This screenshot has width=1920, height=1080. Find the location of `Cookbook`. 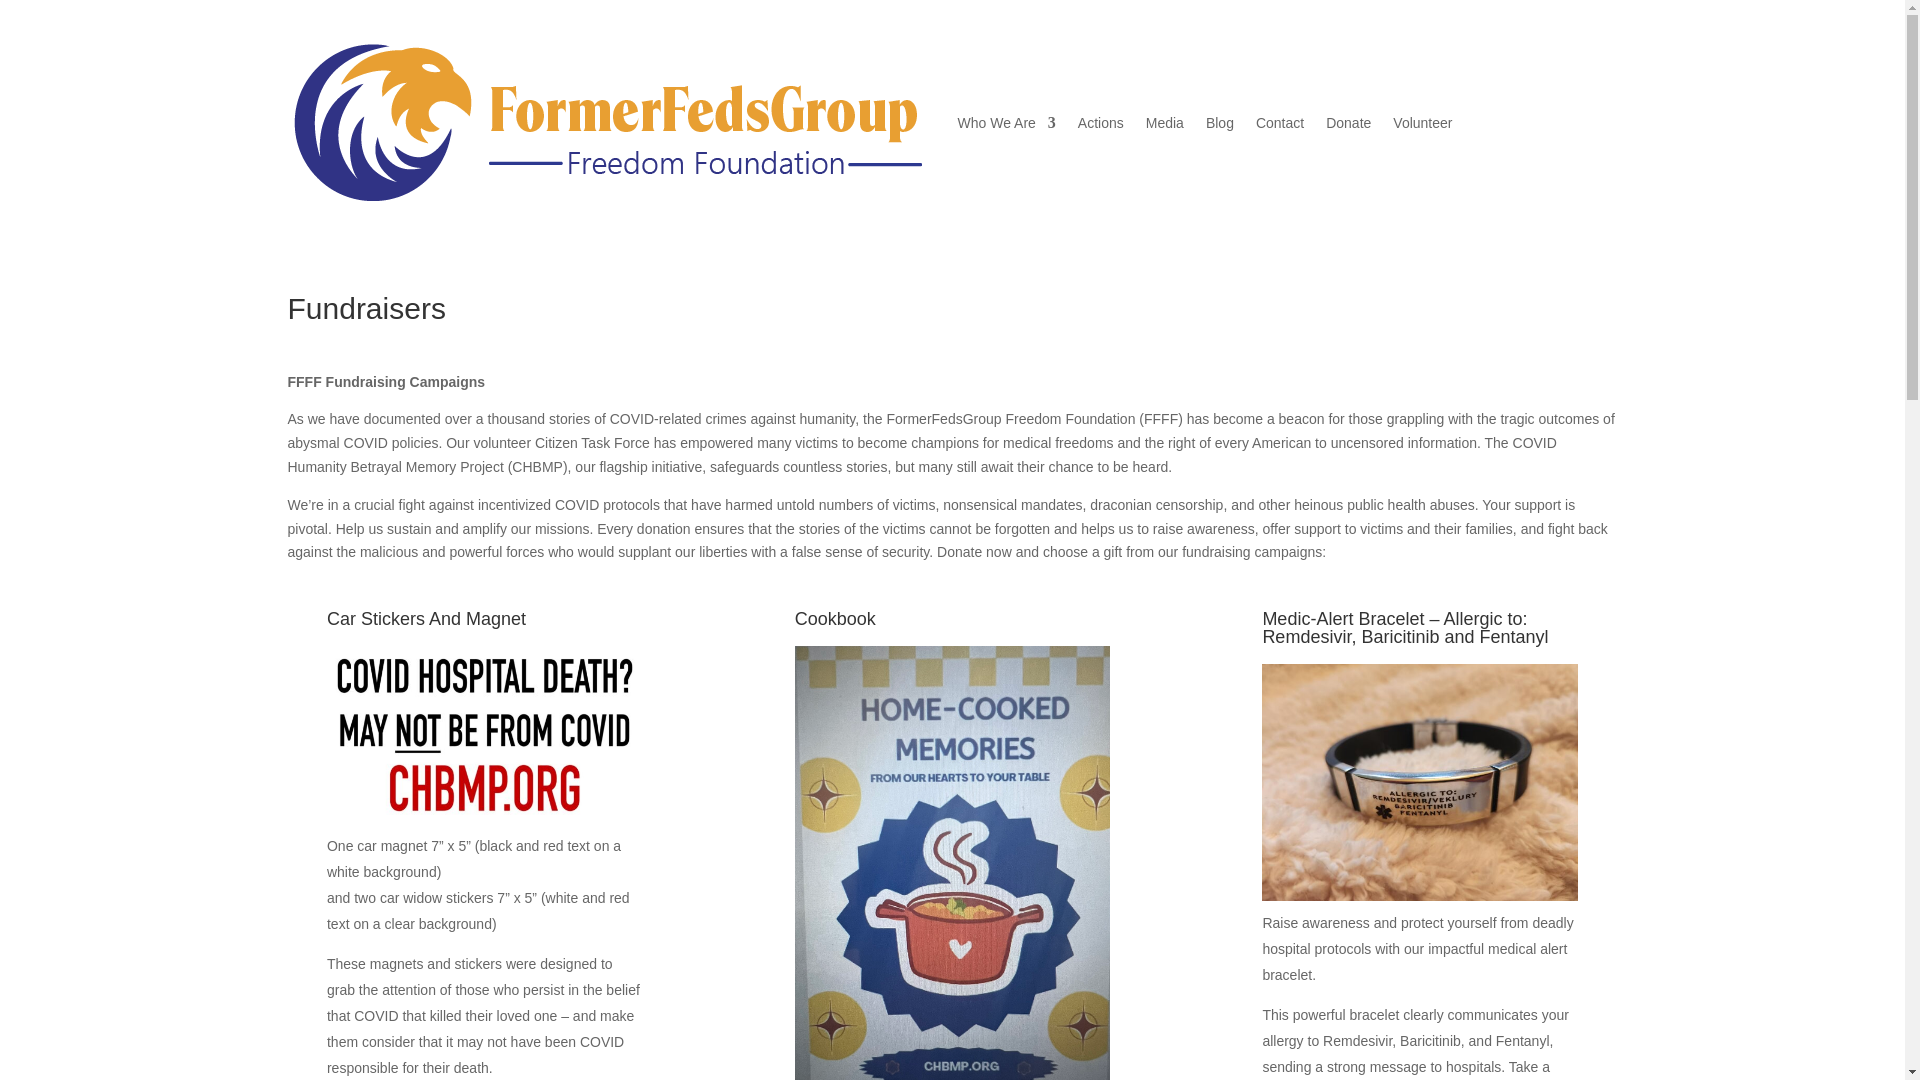

Cookbook is located at coordinates (952, 624).